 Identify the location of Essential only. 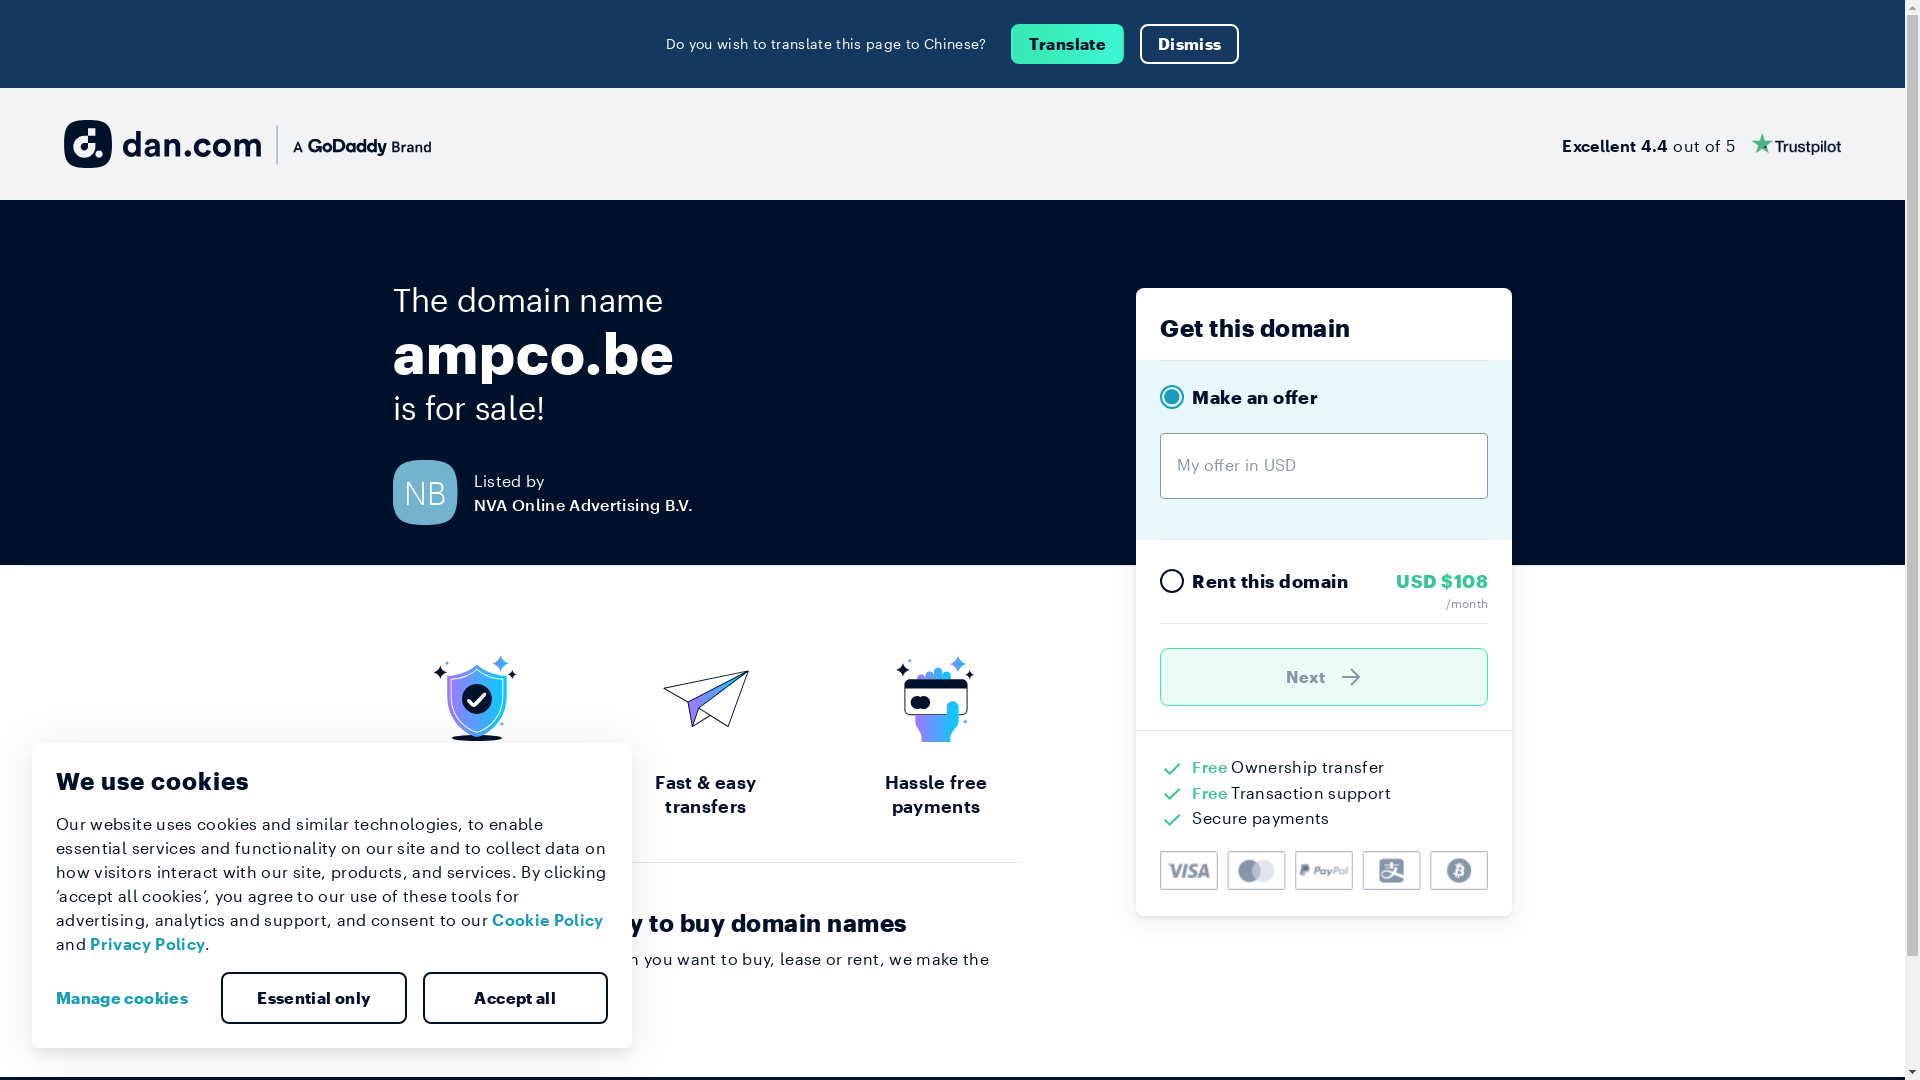
(314, 998).